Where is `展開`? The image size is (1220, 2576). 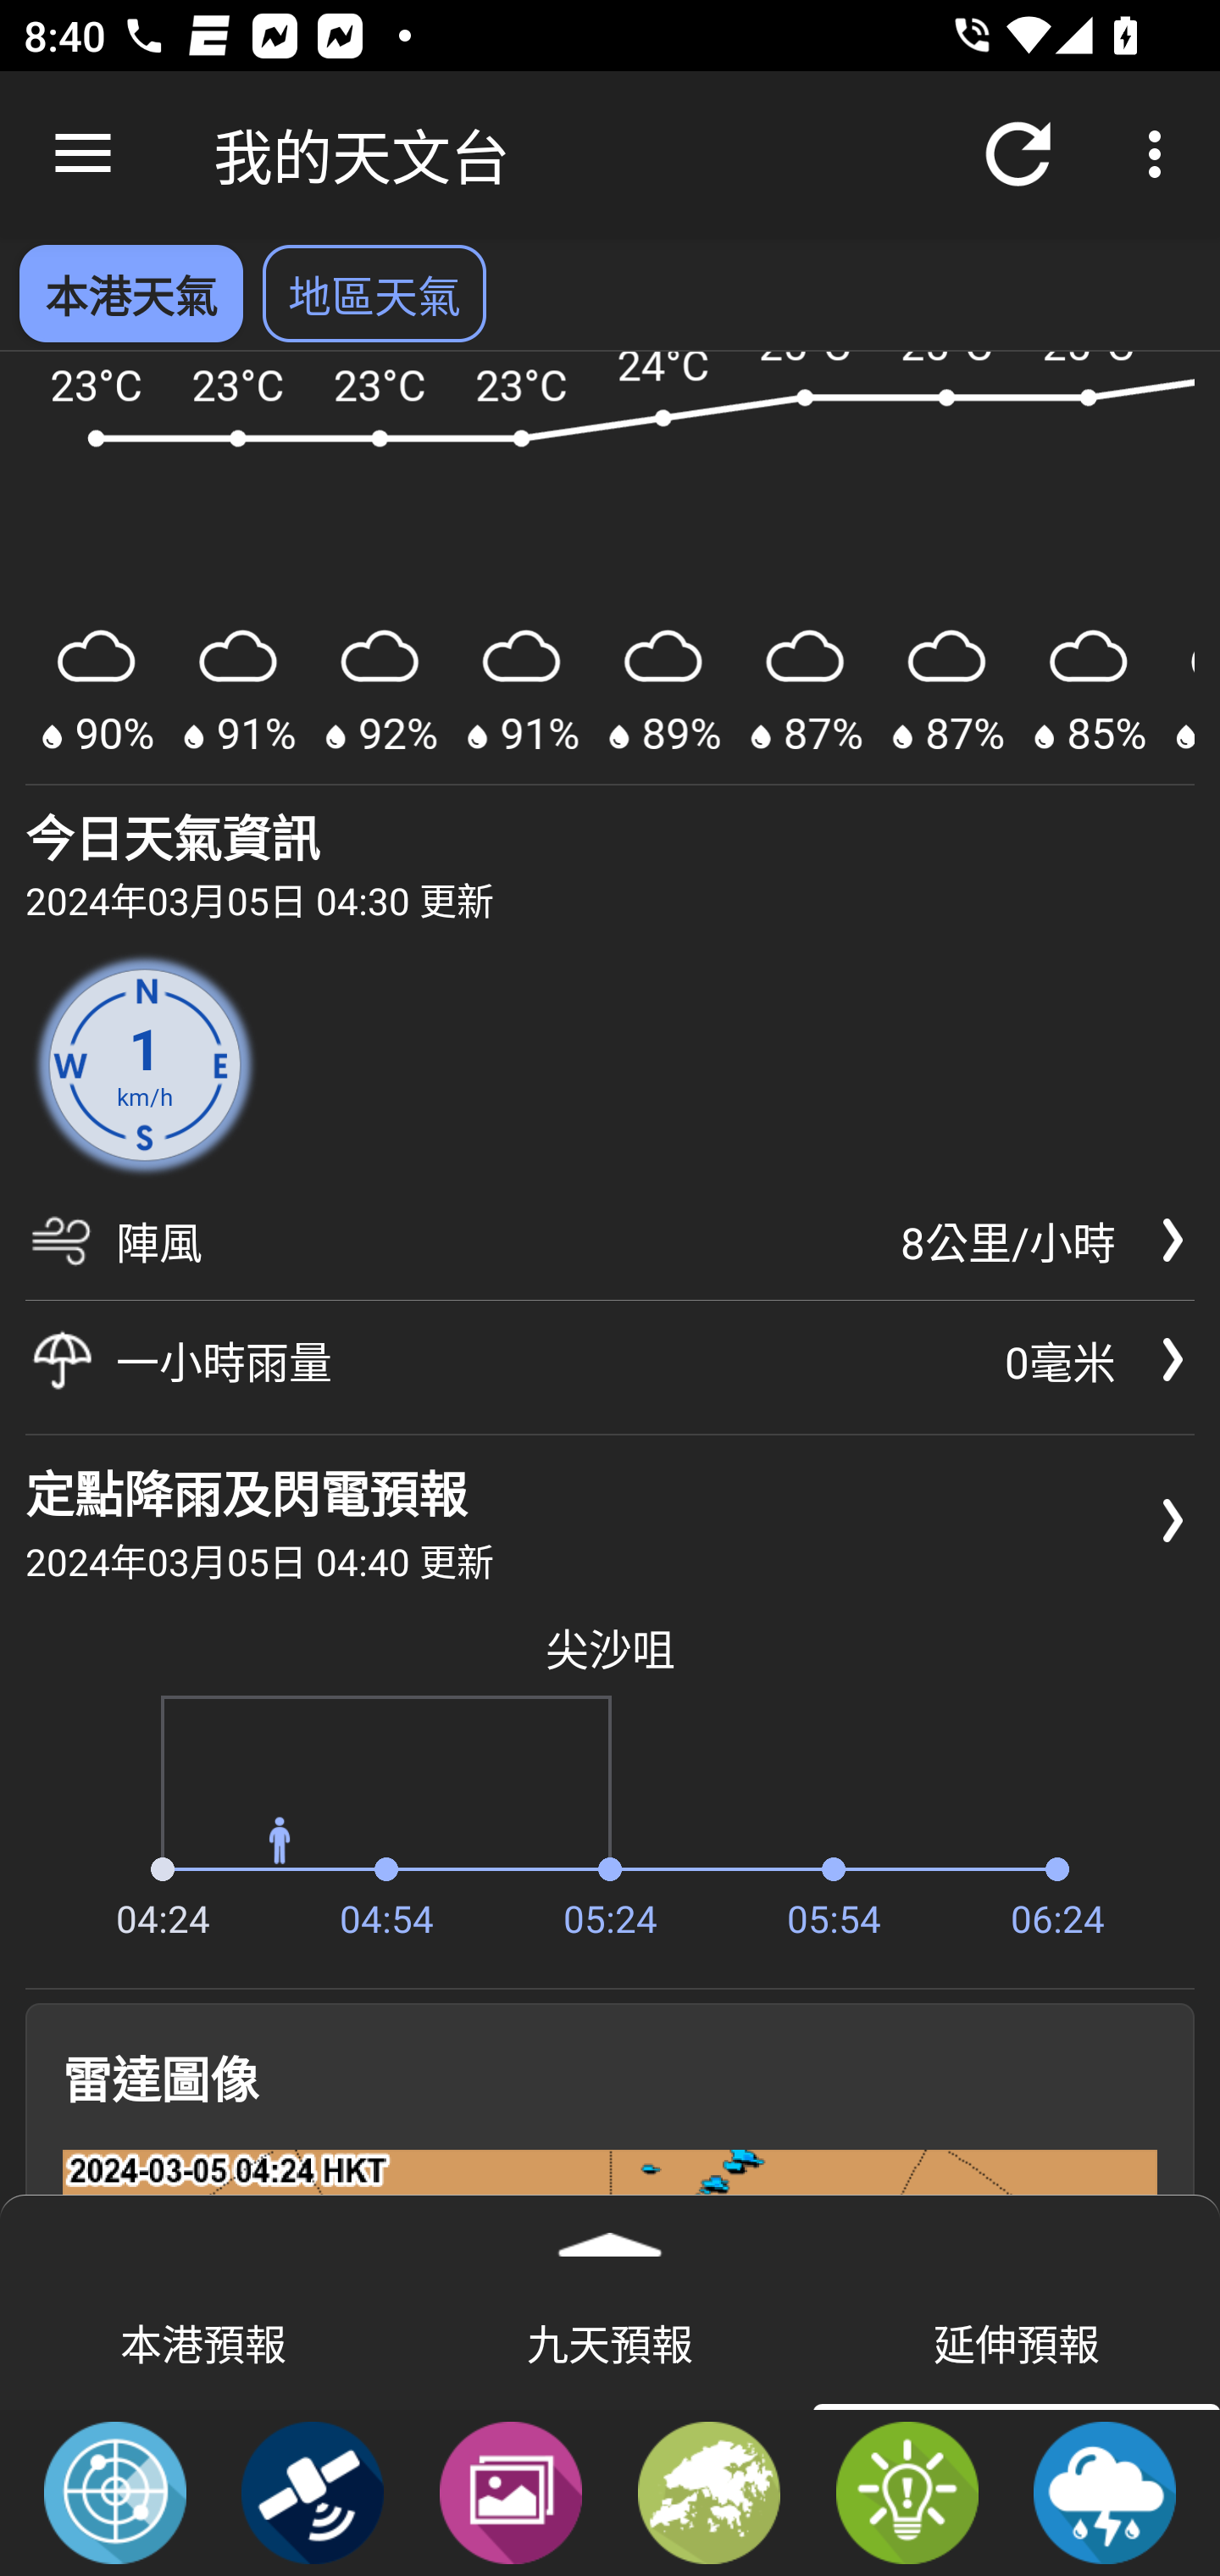
展開 is located at coordinates (610, 2234).